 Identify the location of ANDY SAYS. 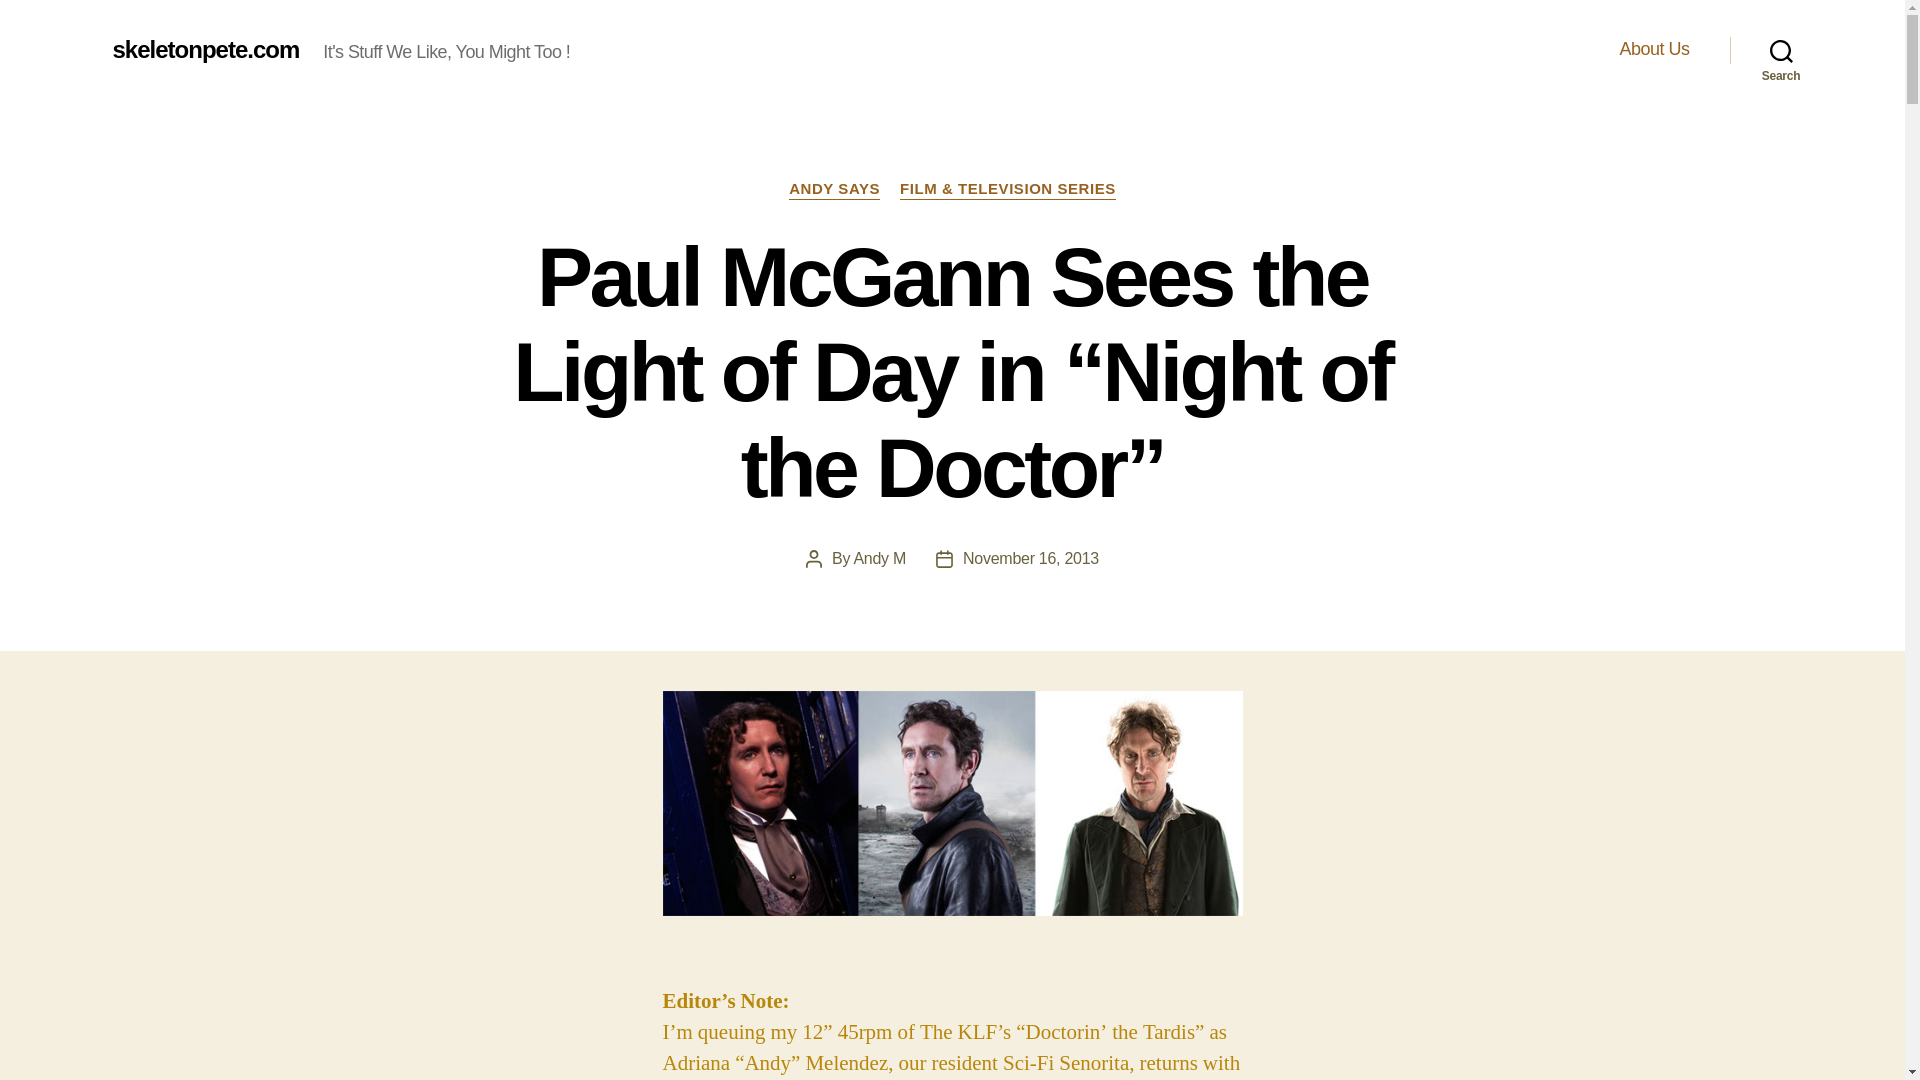
(834, 190).